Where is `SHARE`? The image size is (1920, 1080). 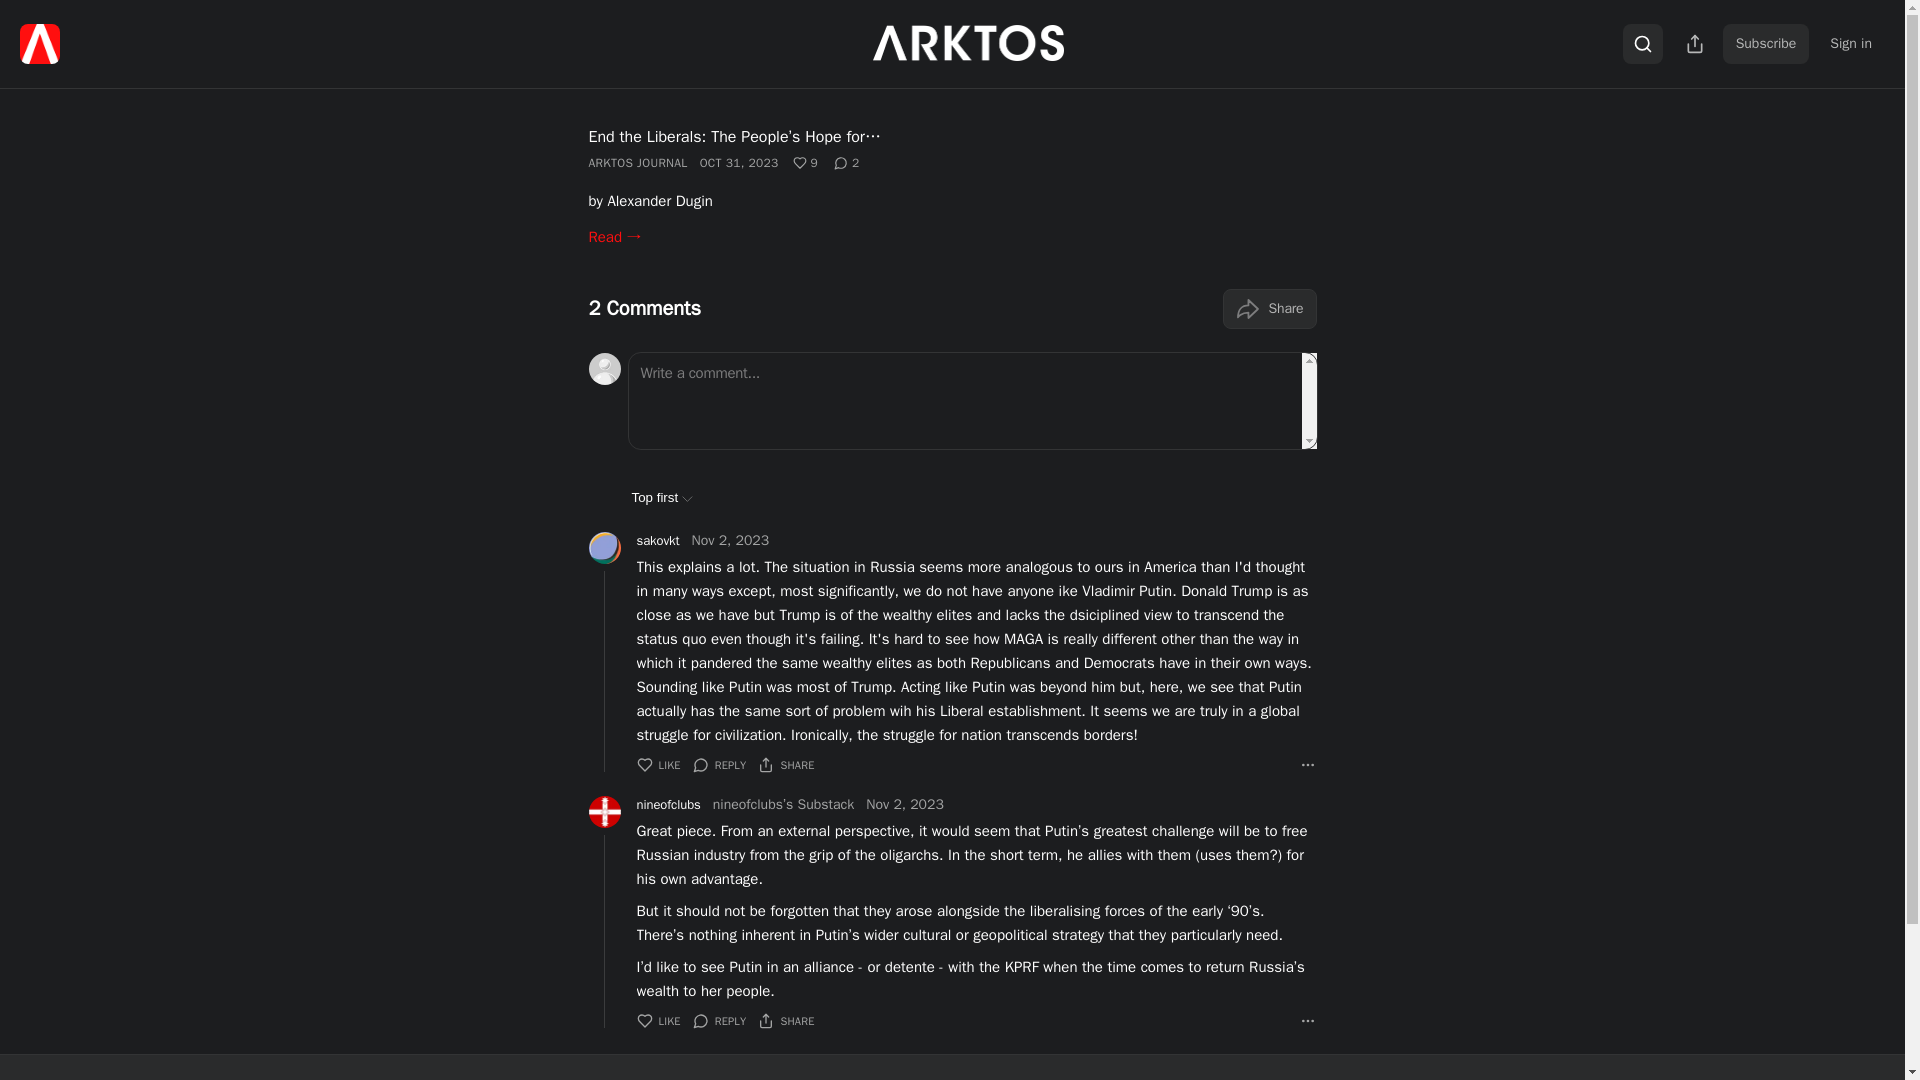
SHARE is located at coordinates (786, 764).